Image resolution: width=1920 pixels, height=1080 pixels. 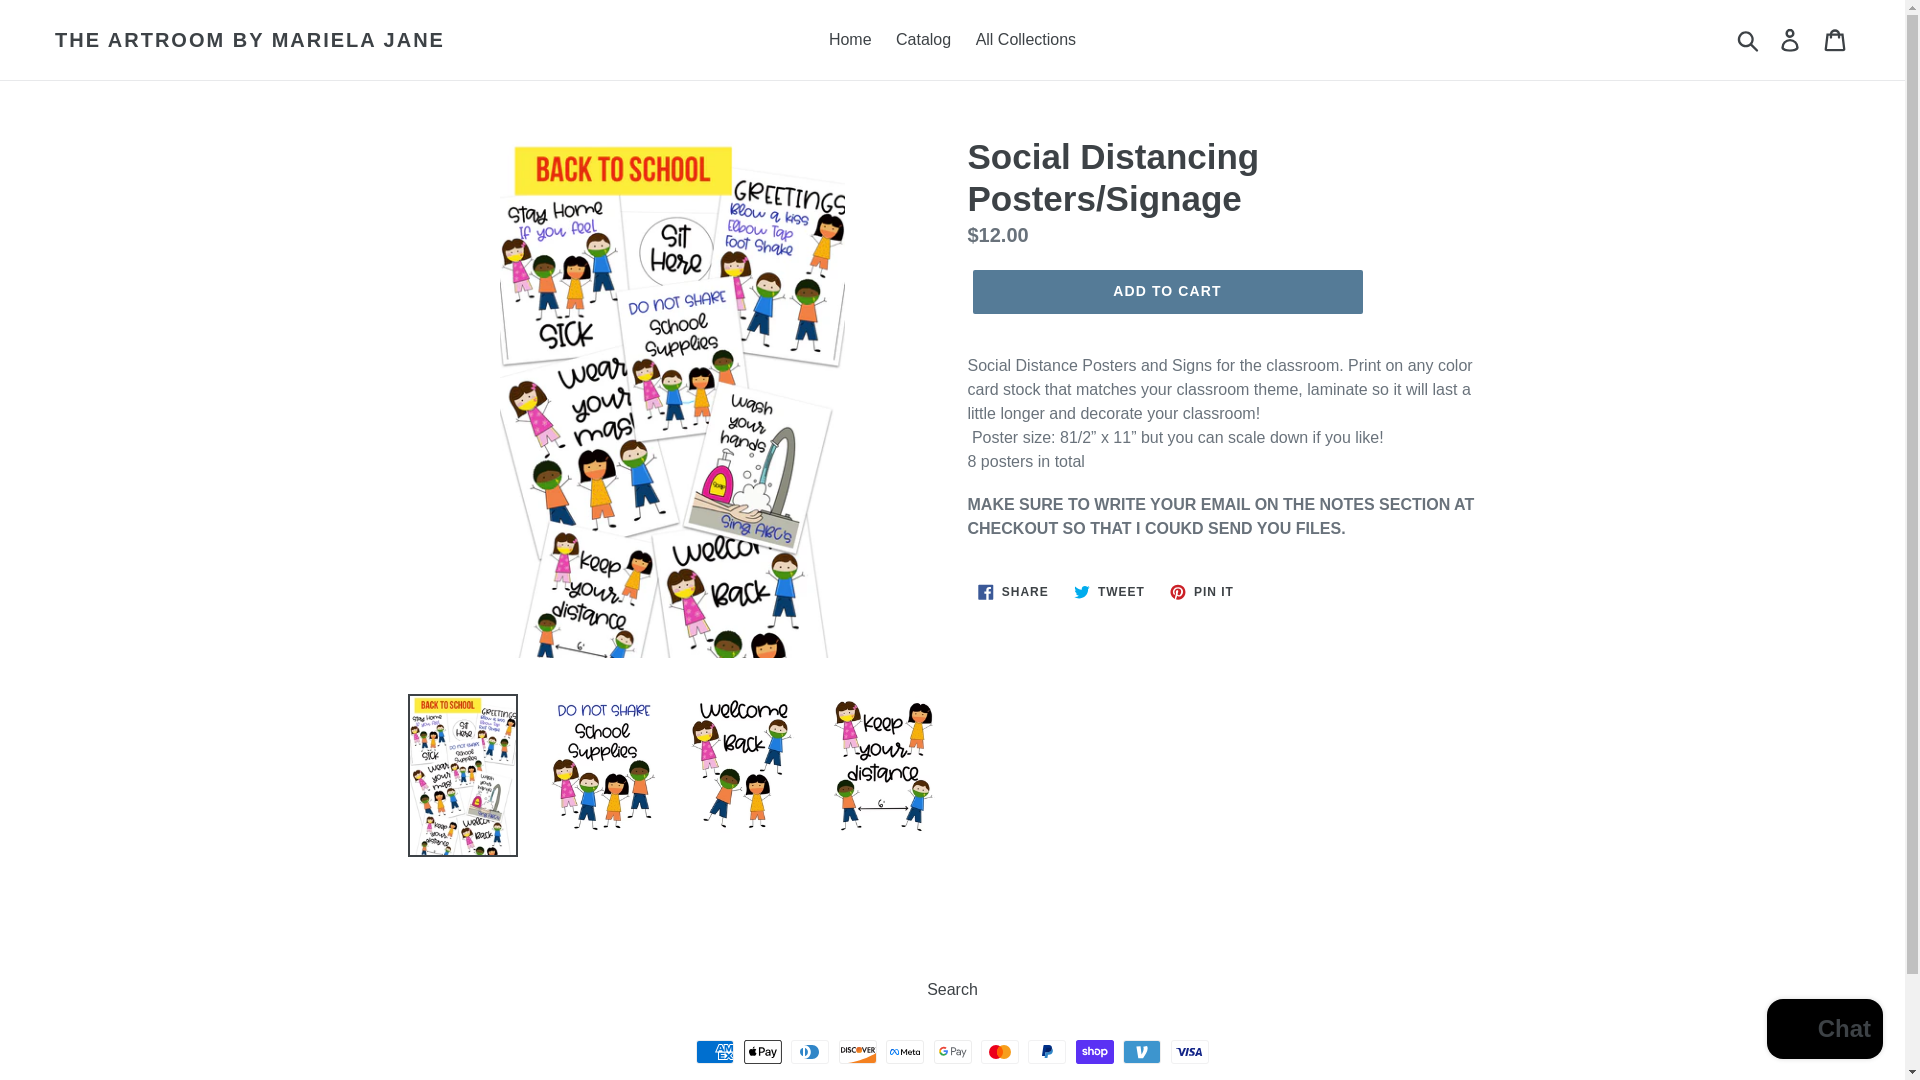 I want to click on Home, so click(x=850, y=40).